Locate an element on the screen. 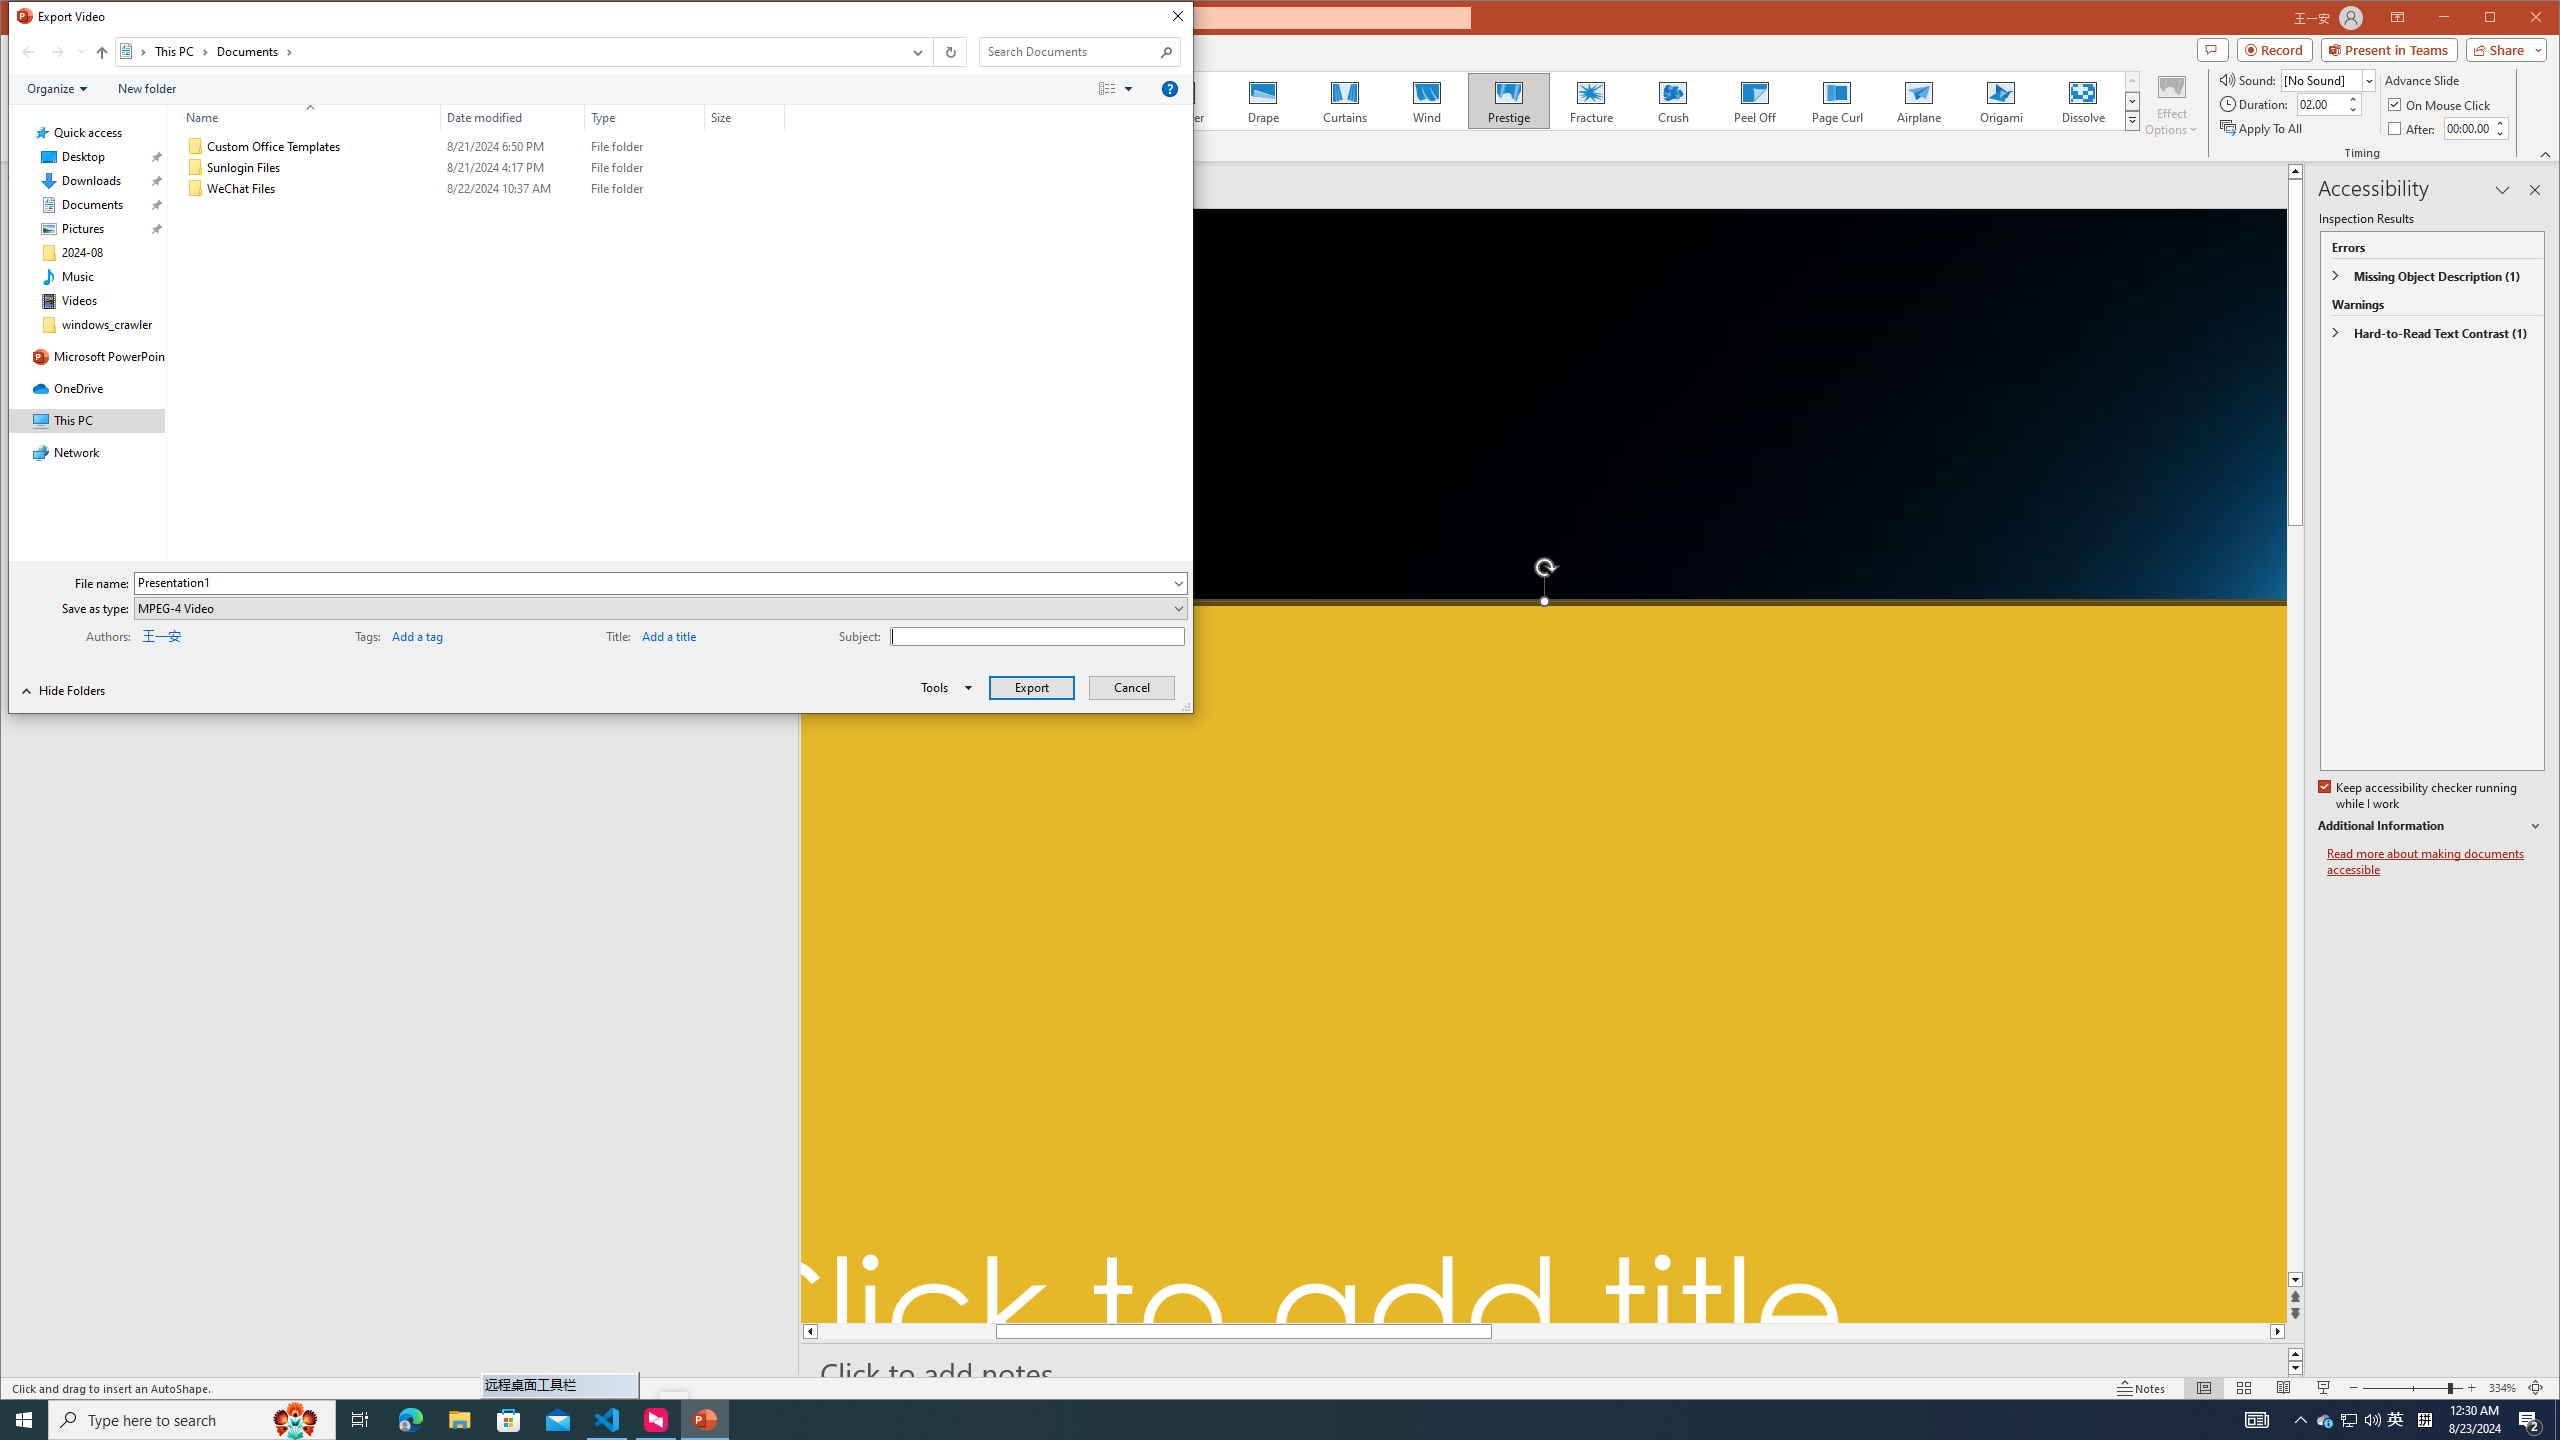 The width and height of the screenshot is (2560, 1440). Authors is located at coordinates (204, 634).